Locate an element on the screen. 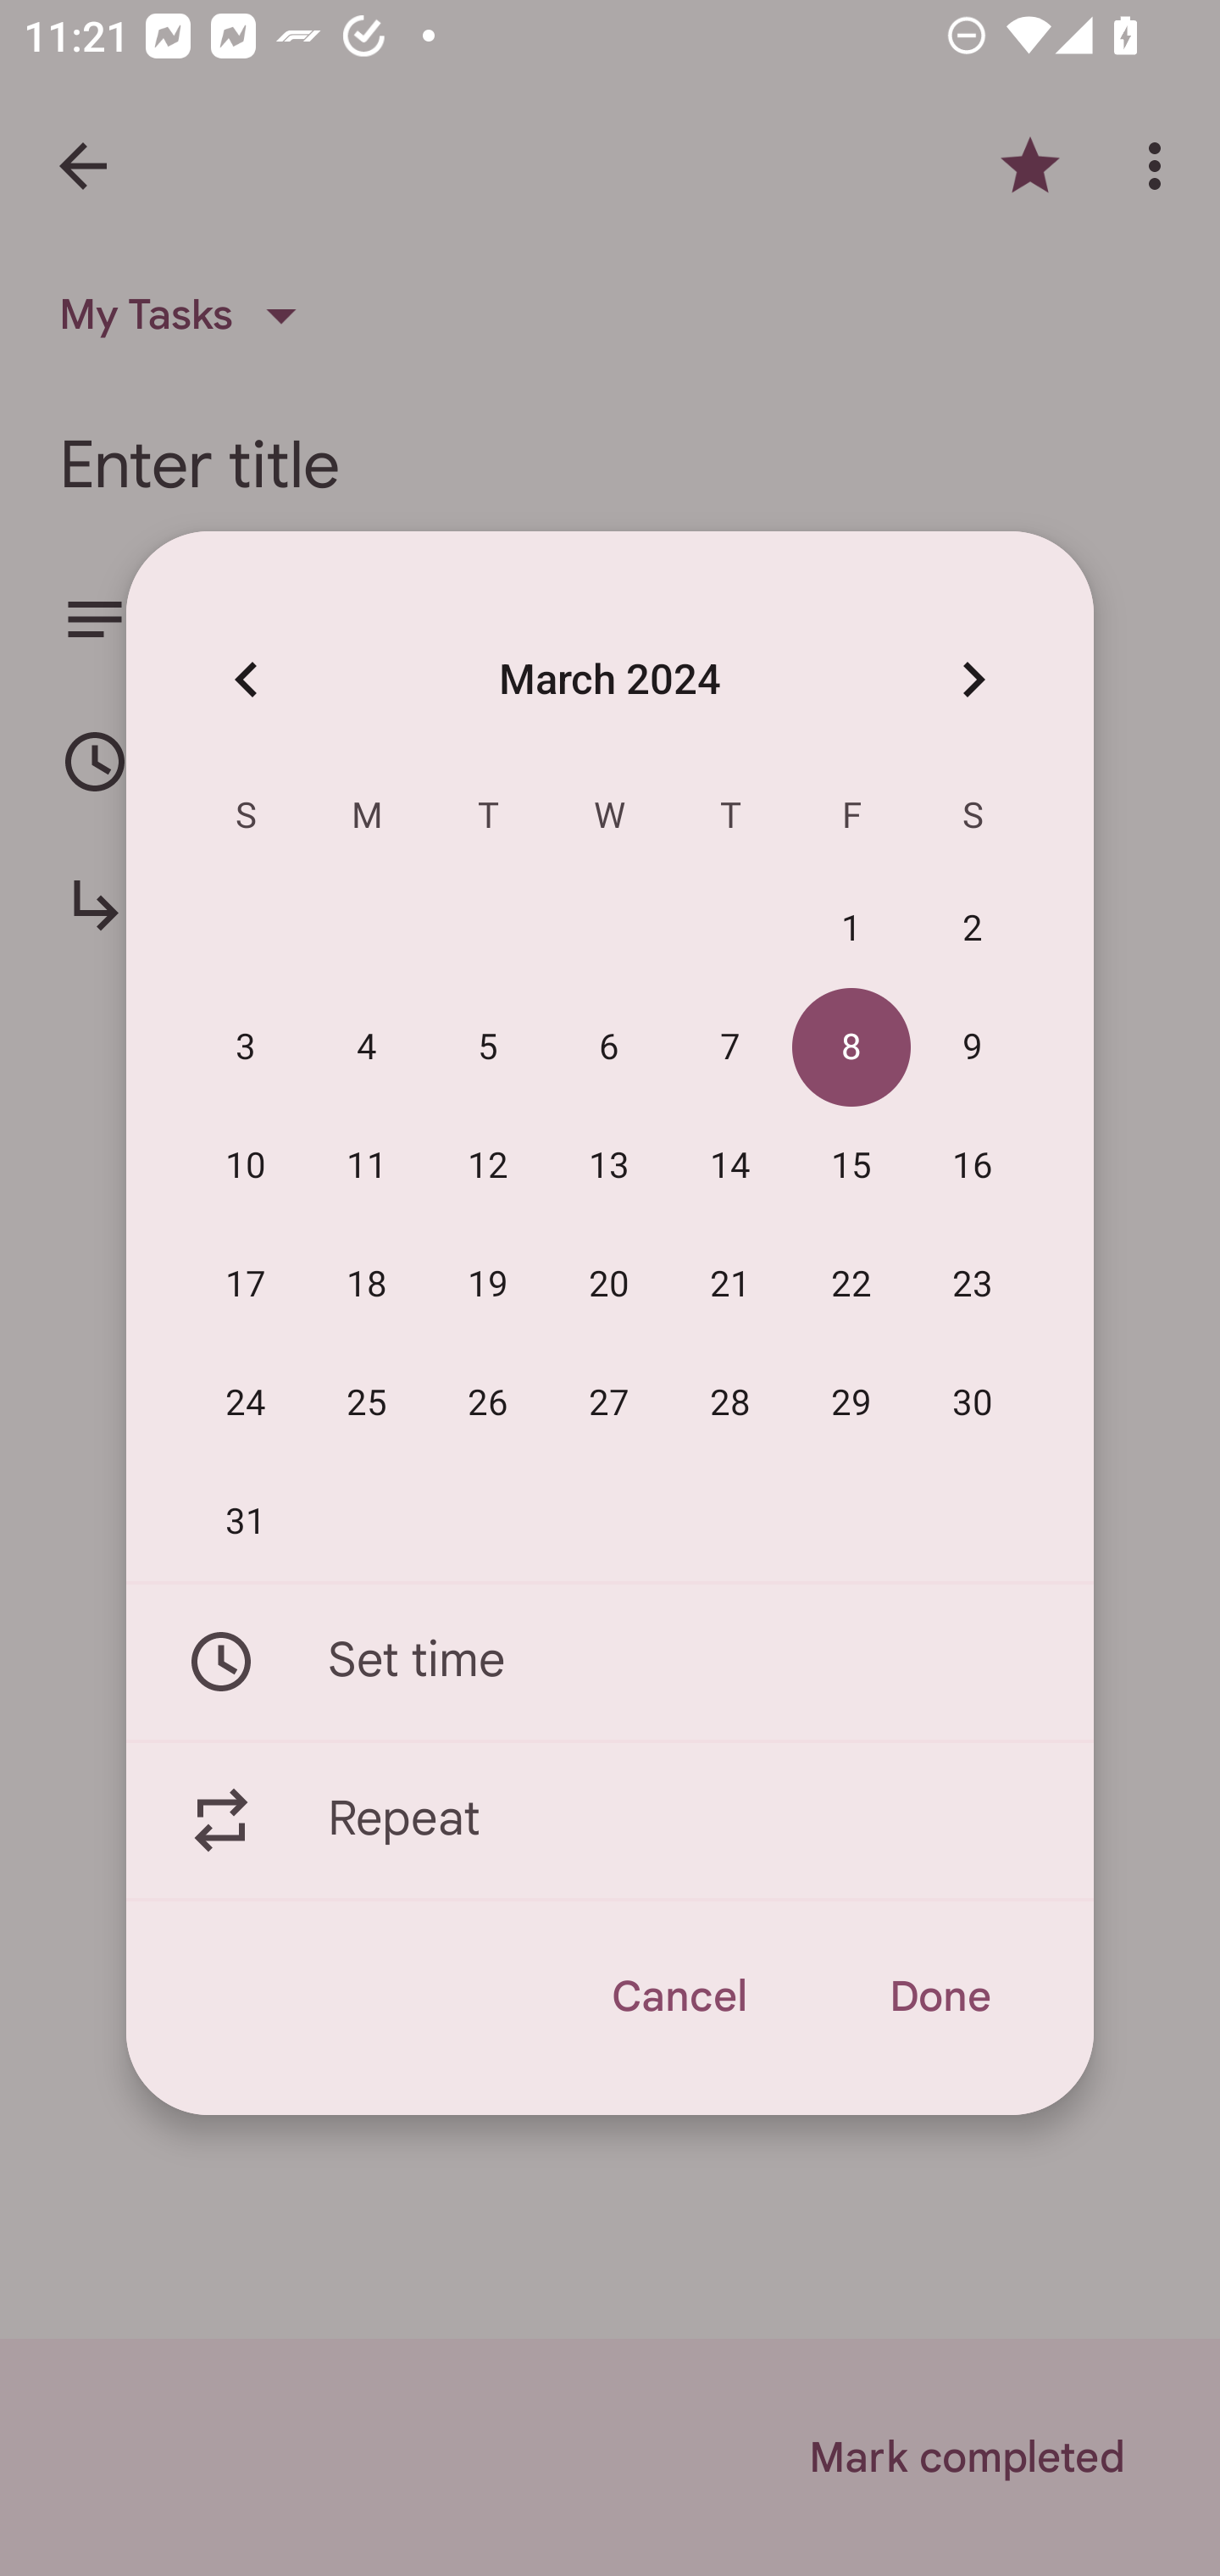 The height and width of the screenshot is (2576, 1220). 10 10 March 2024 is located at coordinates (246, 1167).